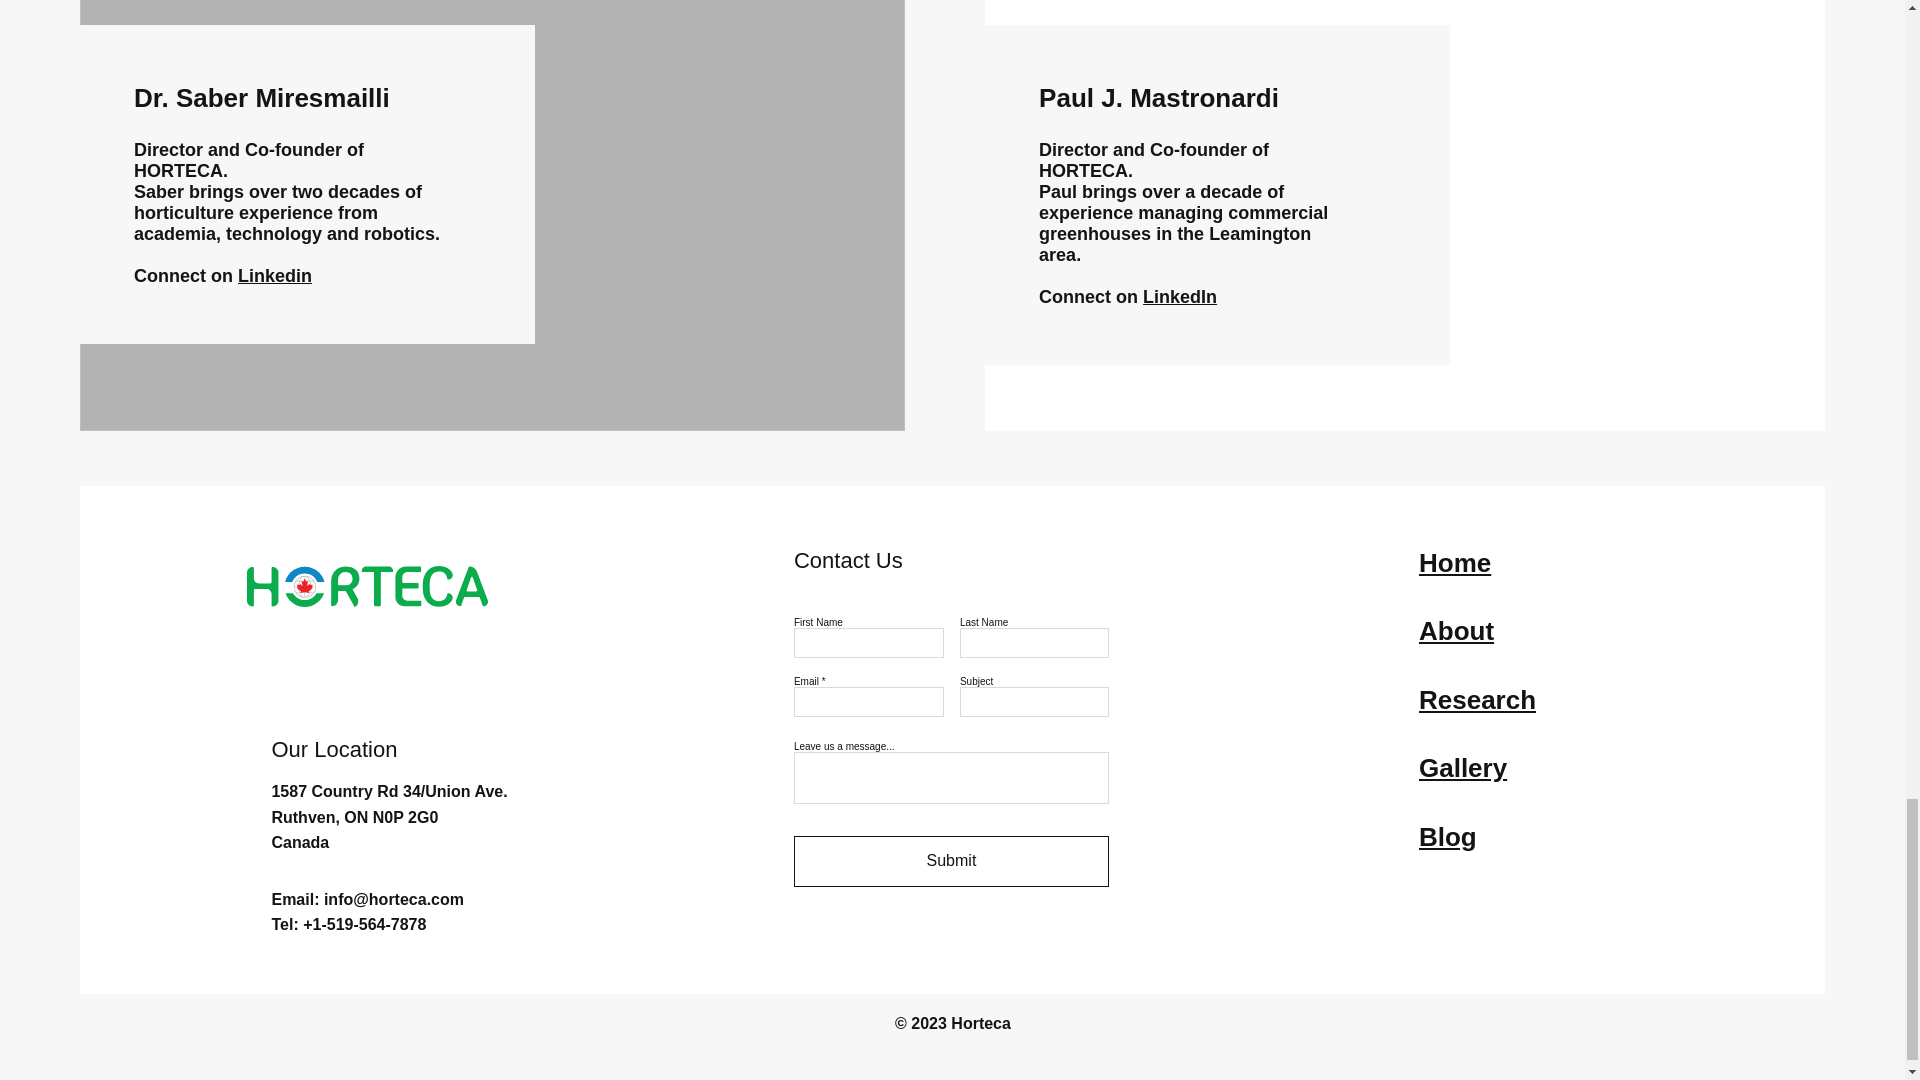 The height and width of the screenshot is (1080, 1920). What do you see at coordinates (1462, 768) in the screenshot?
I see `Gallery` at bounding box center [1462, 768].